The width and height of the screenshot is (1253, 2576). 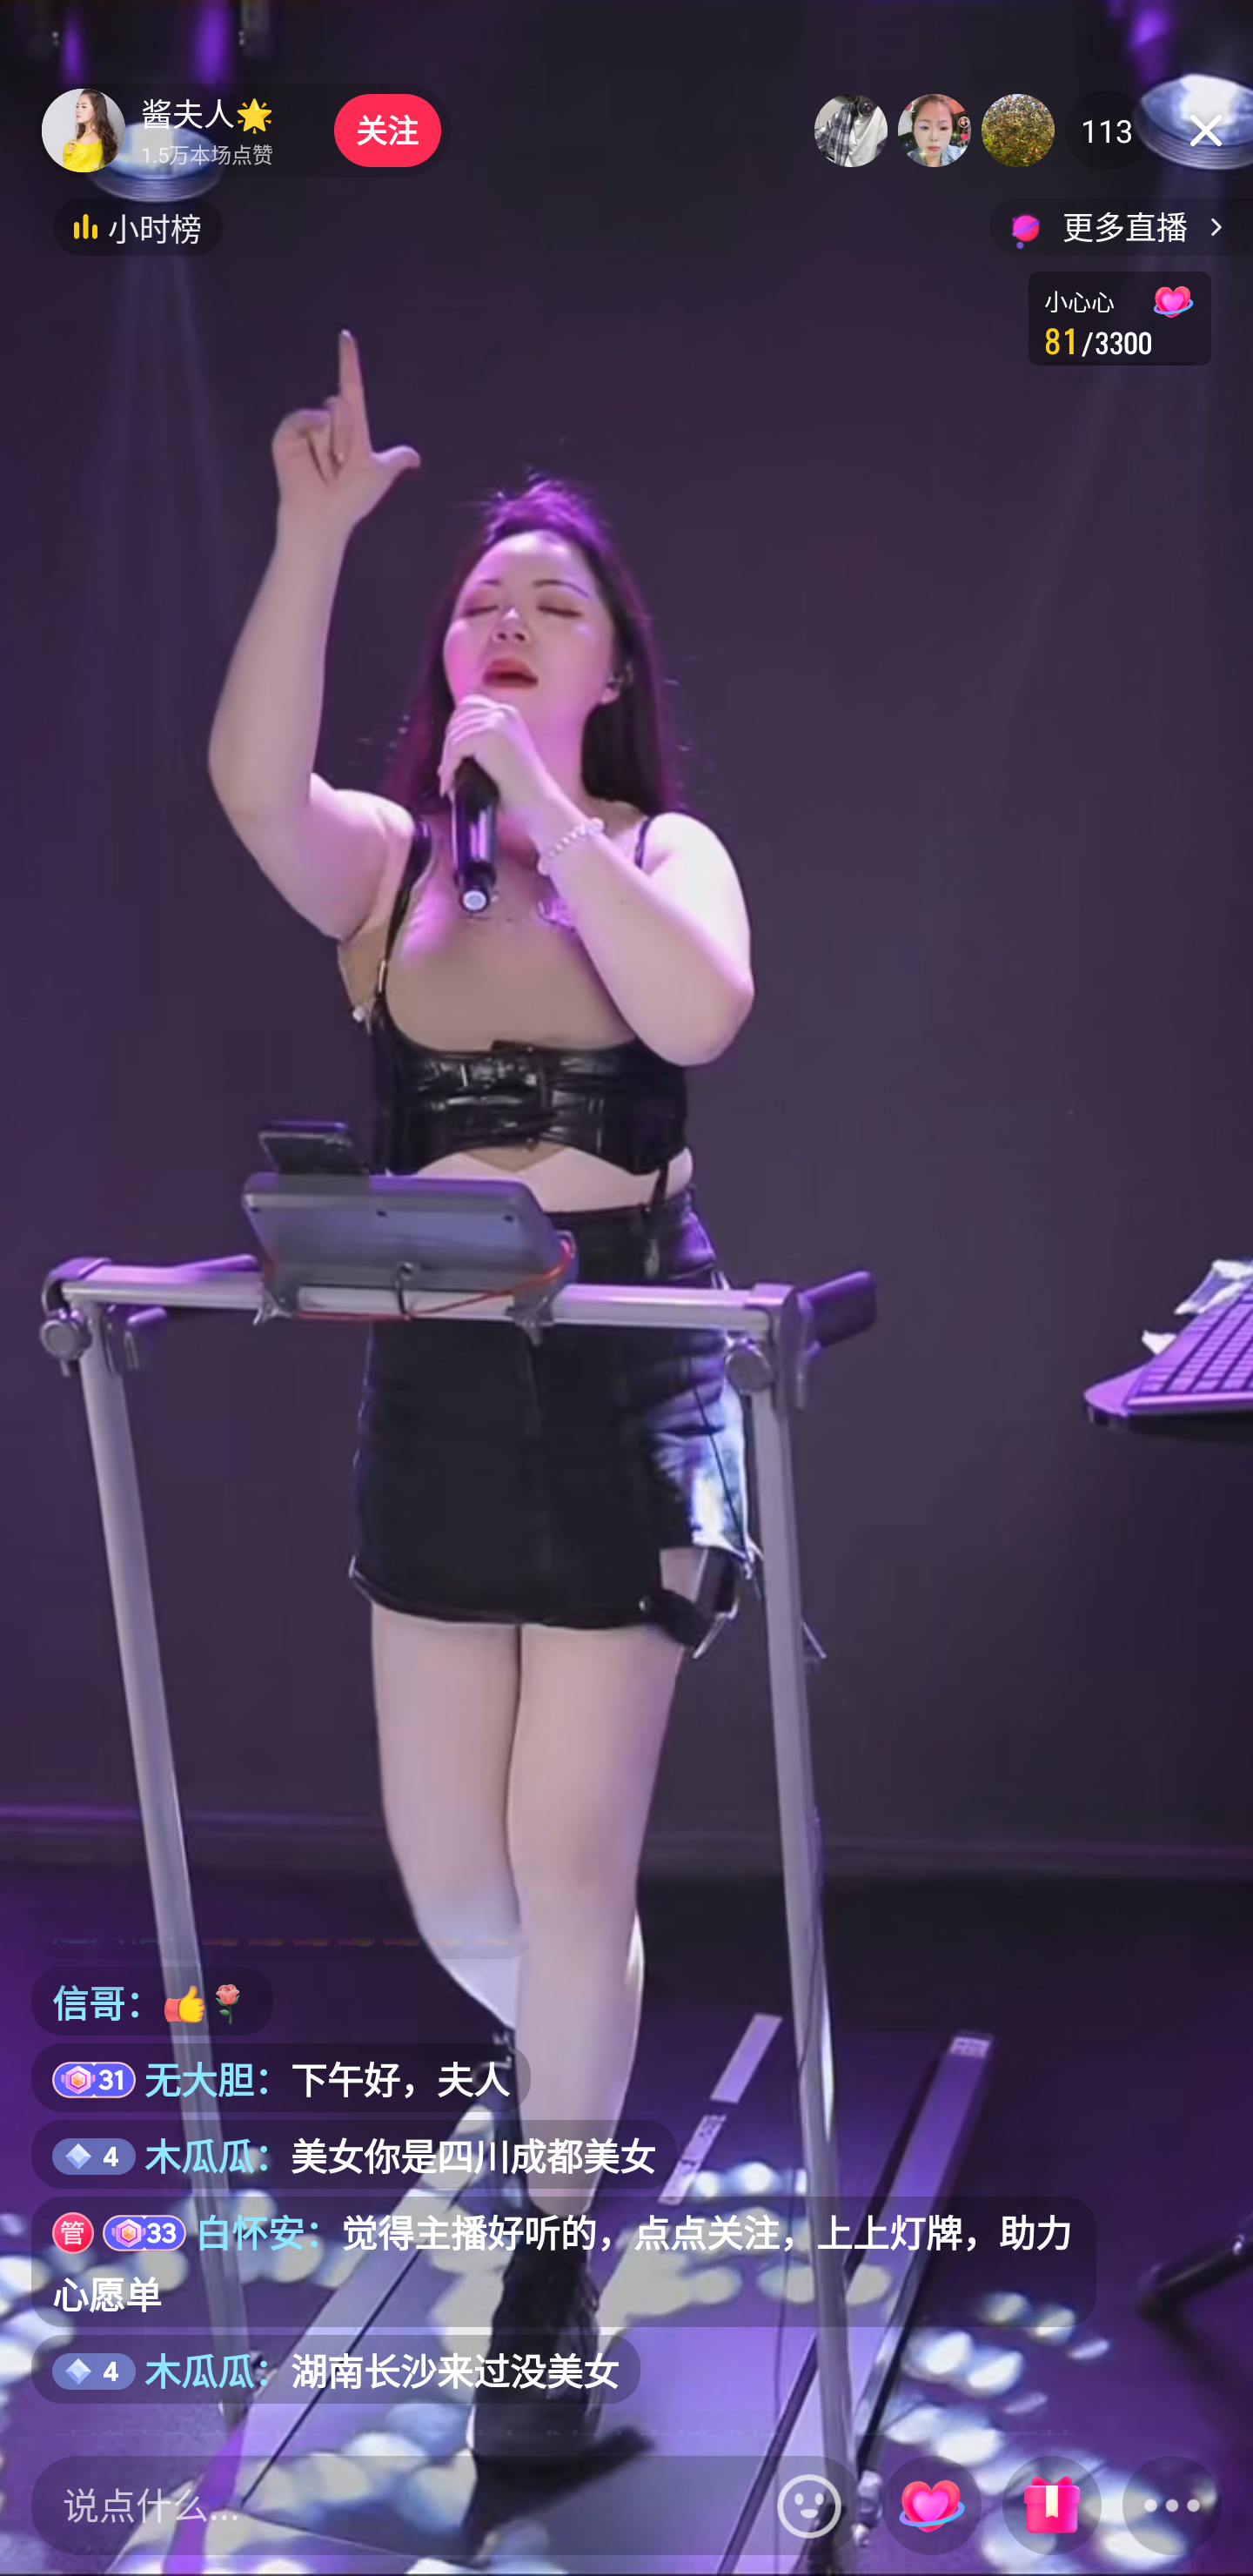 What do you see at coordinates (386, 130) in the screenshot?
I see `关注` at bounding box center [386, 130].